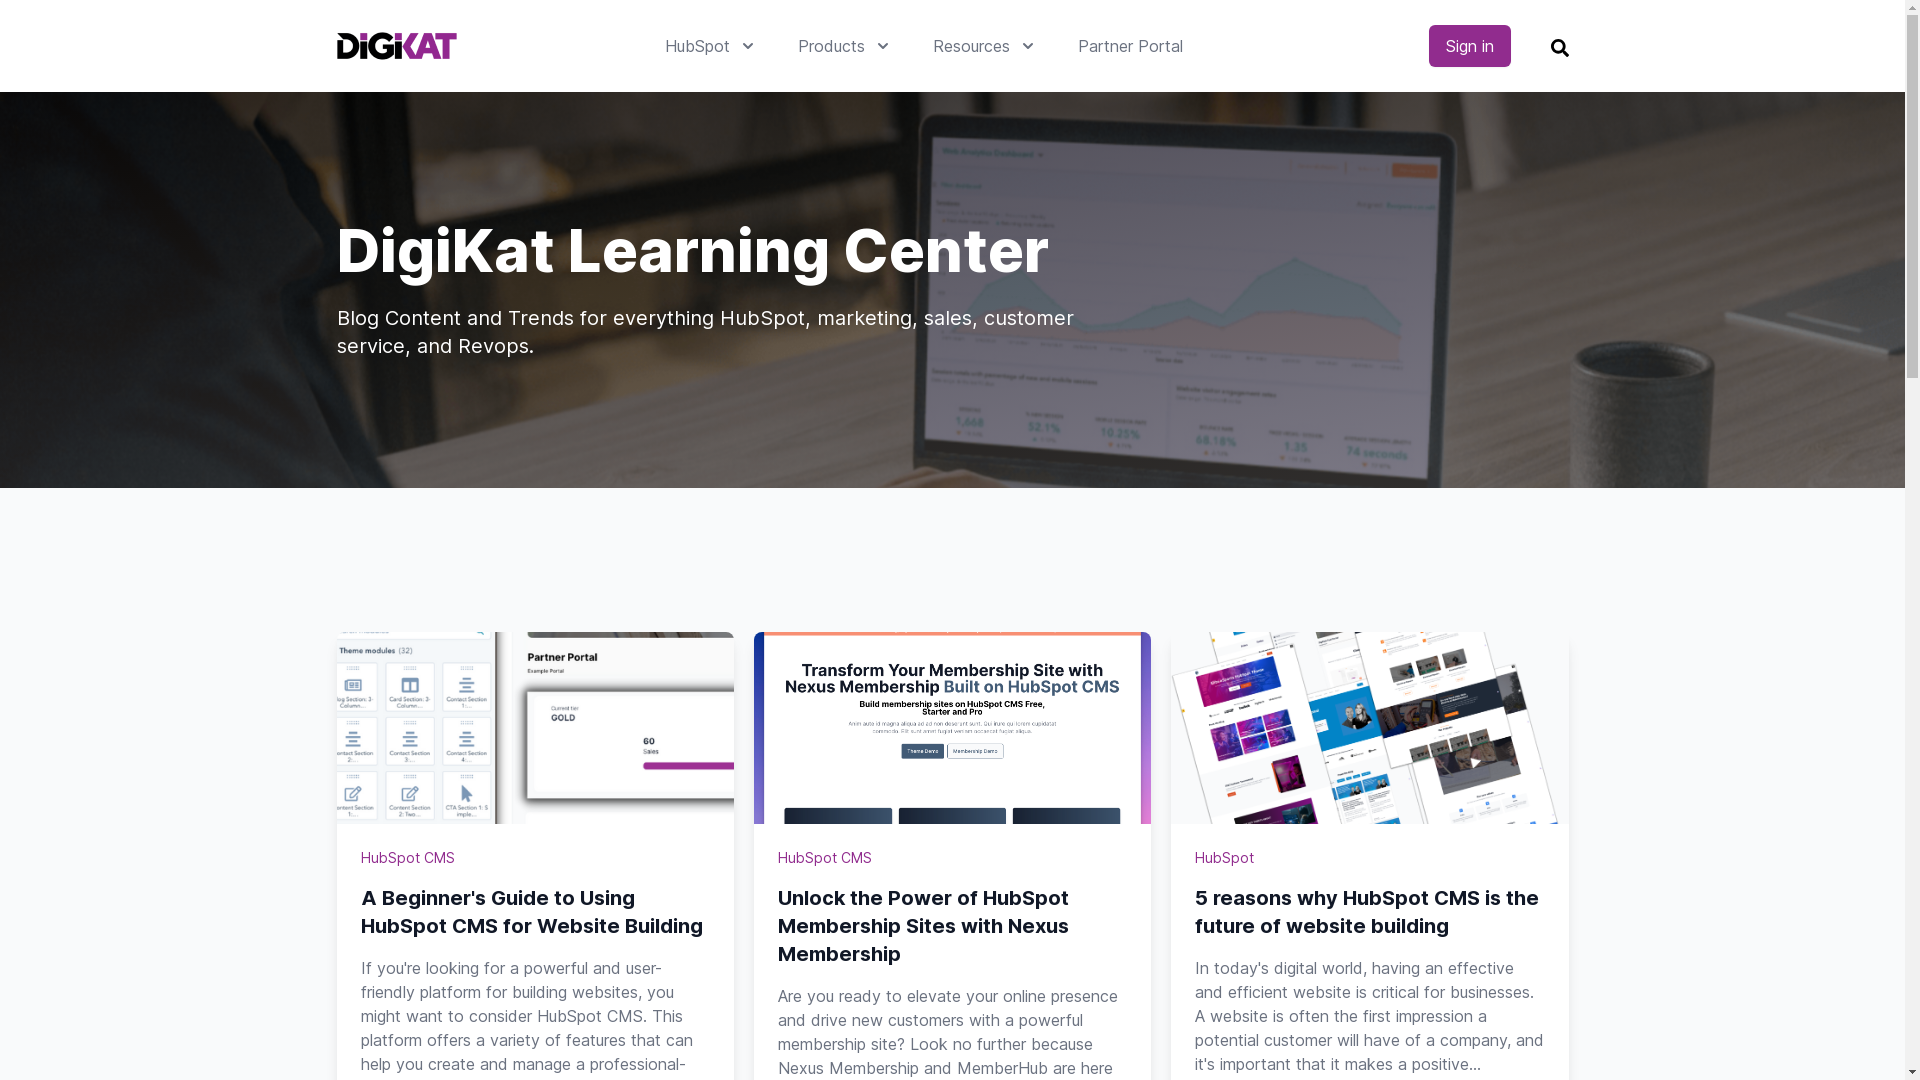  Describe the element at coordinates (825, 858) in the screenshot. I see `HubSpot CMS` at that location.